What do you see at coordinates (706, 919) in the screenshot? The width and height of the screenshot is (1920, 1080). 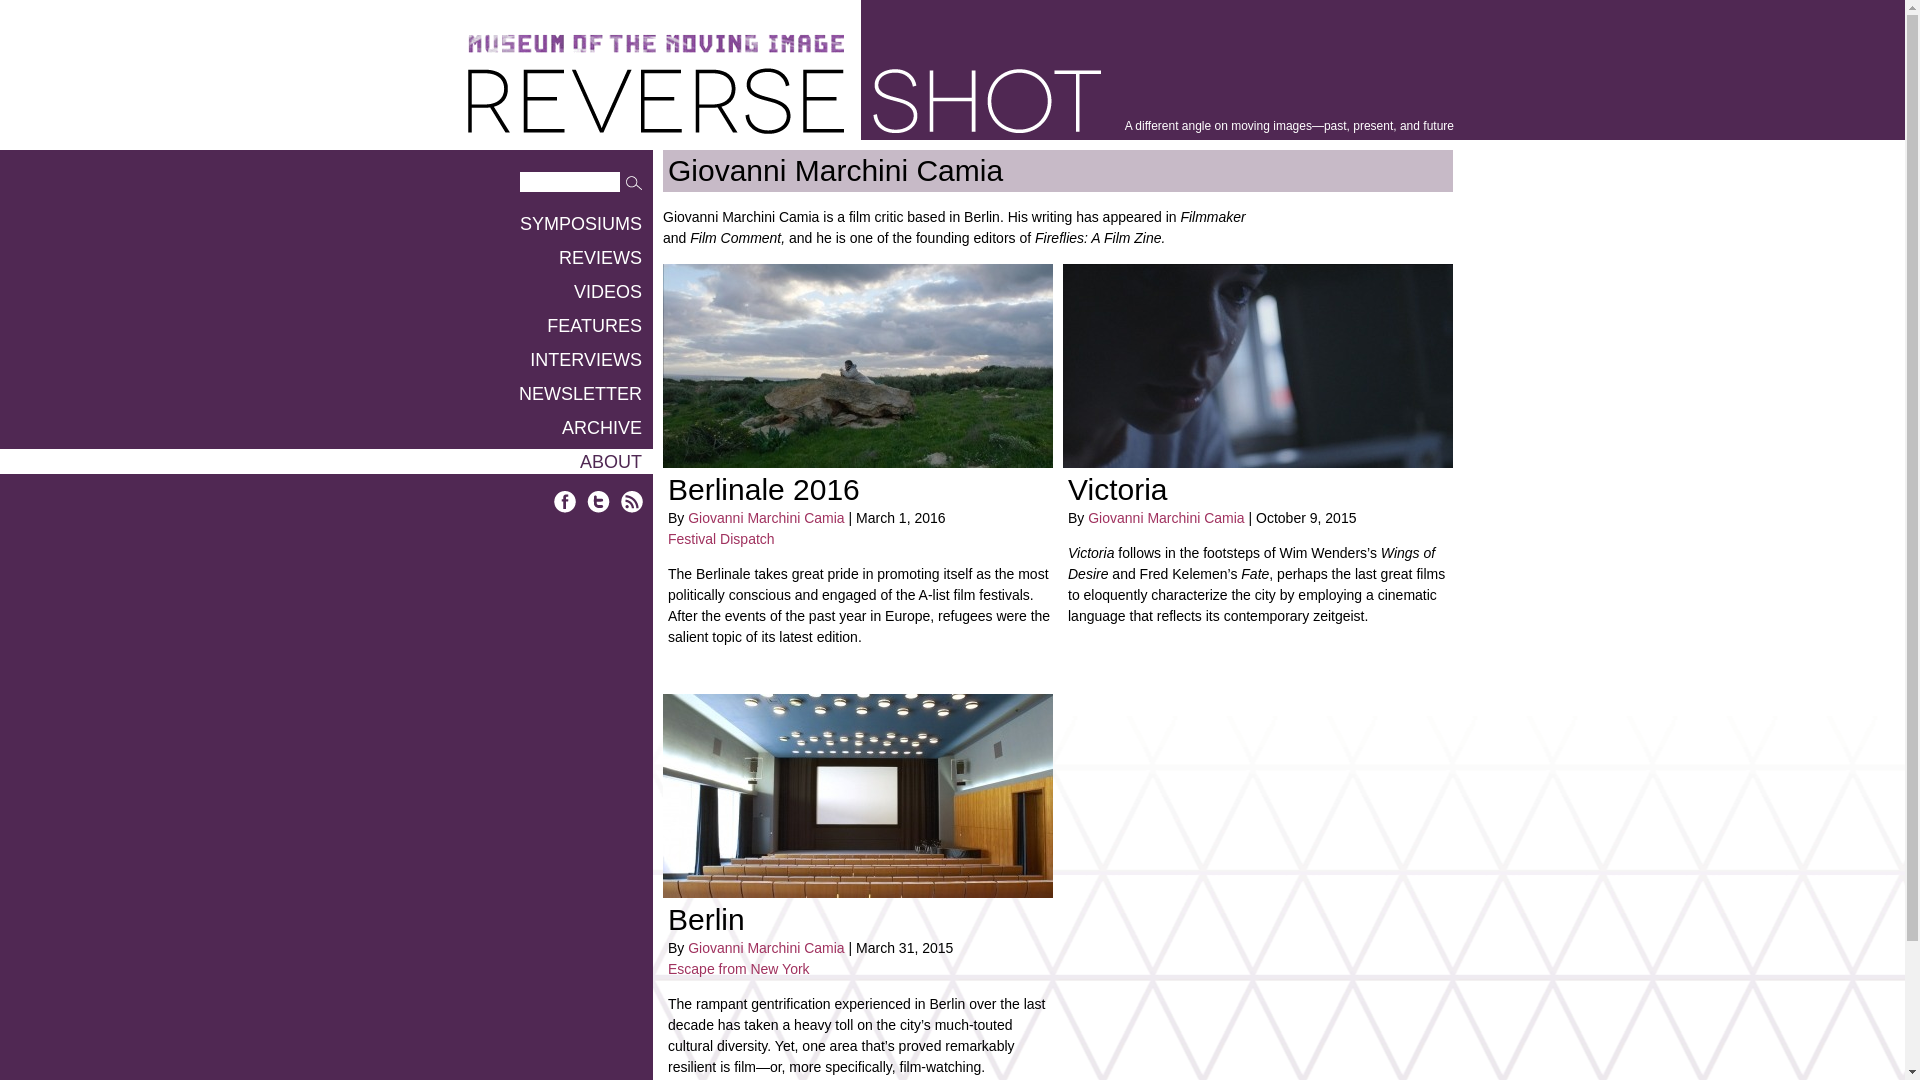 I see `Berlin` at bounding box center [706, 919].